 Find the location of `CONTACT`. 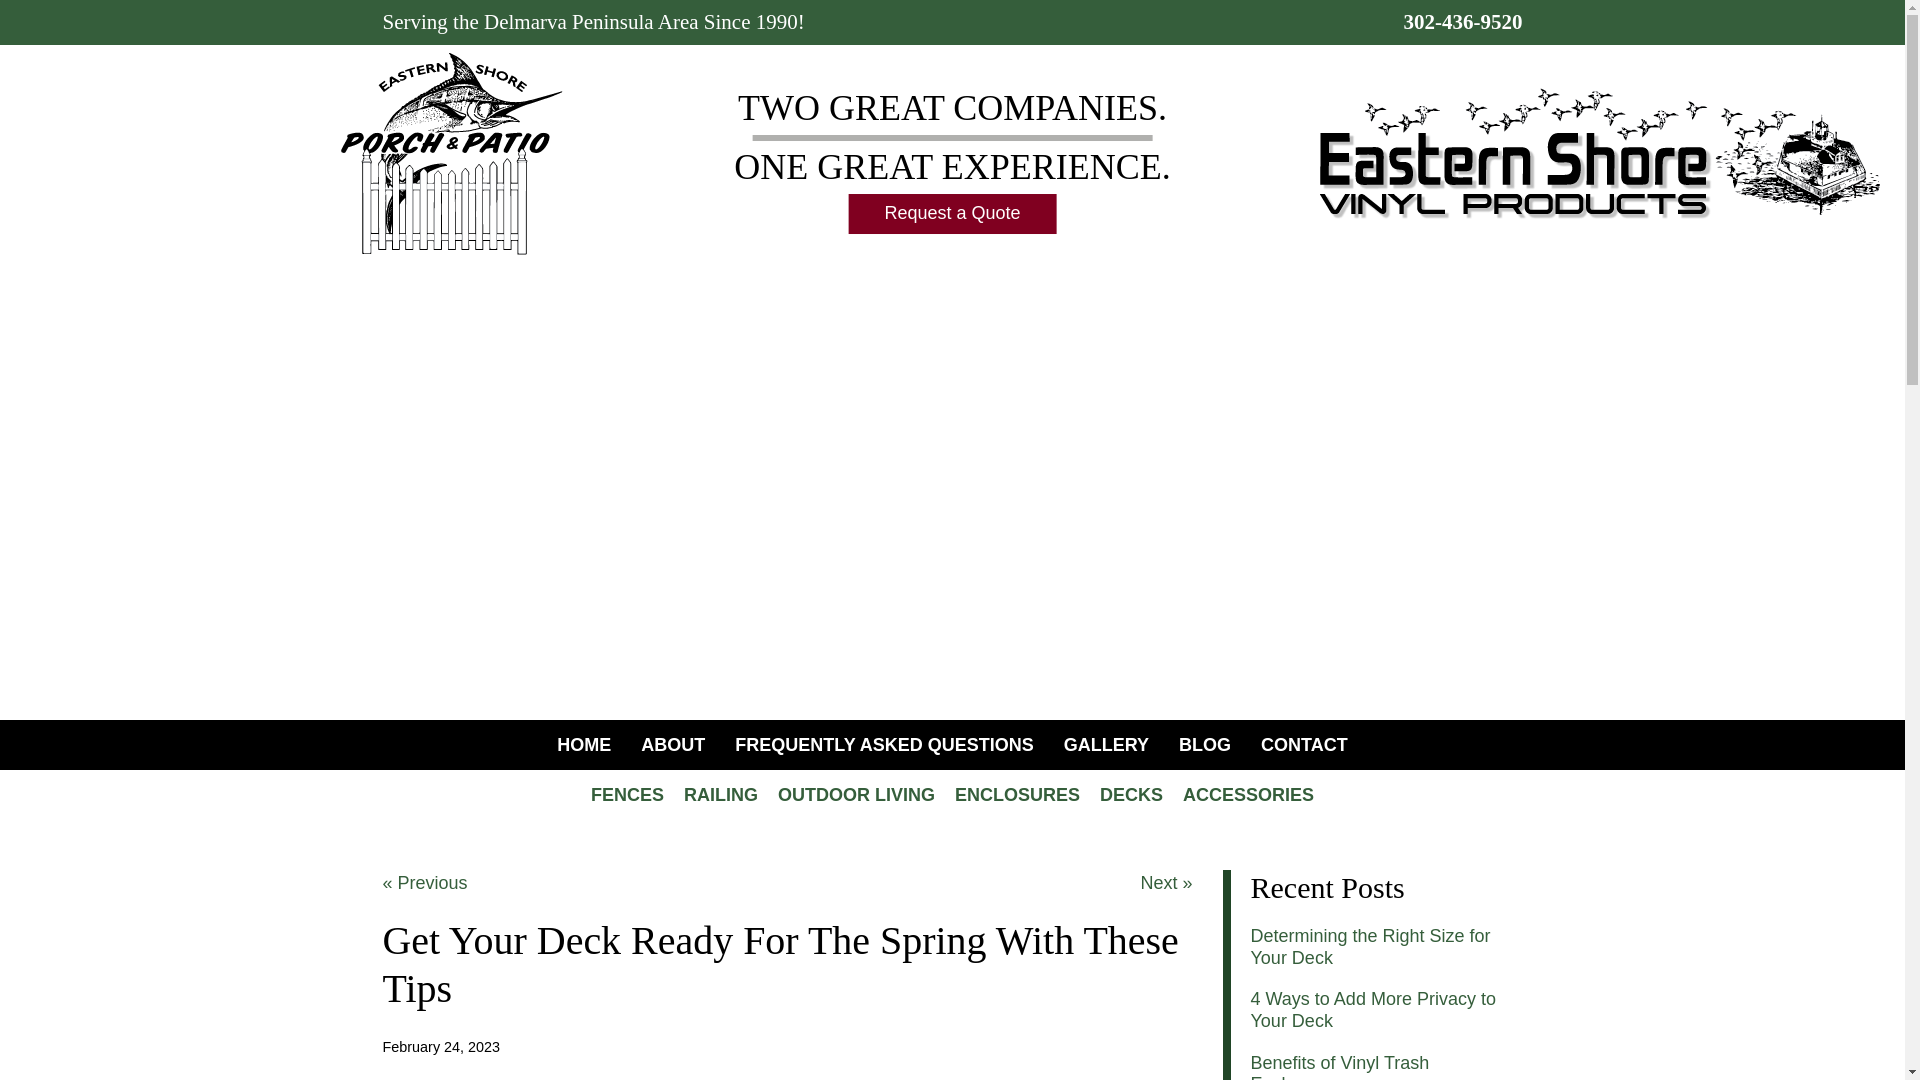

CONTACT is located at coordinates (1304, 745).